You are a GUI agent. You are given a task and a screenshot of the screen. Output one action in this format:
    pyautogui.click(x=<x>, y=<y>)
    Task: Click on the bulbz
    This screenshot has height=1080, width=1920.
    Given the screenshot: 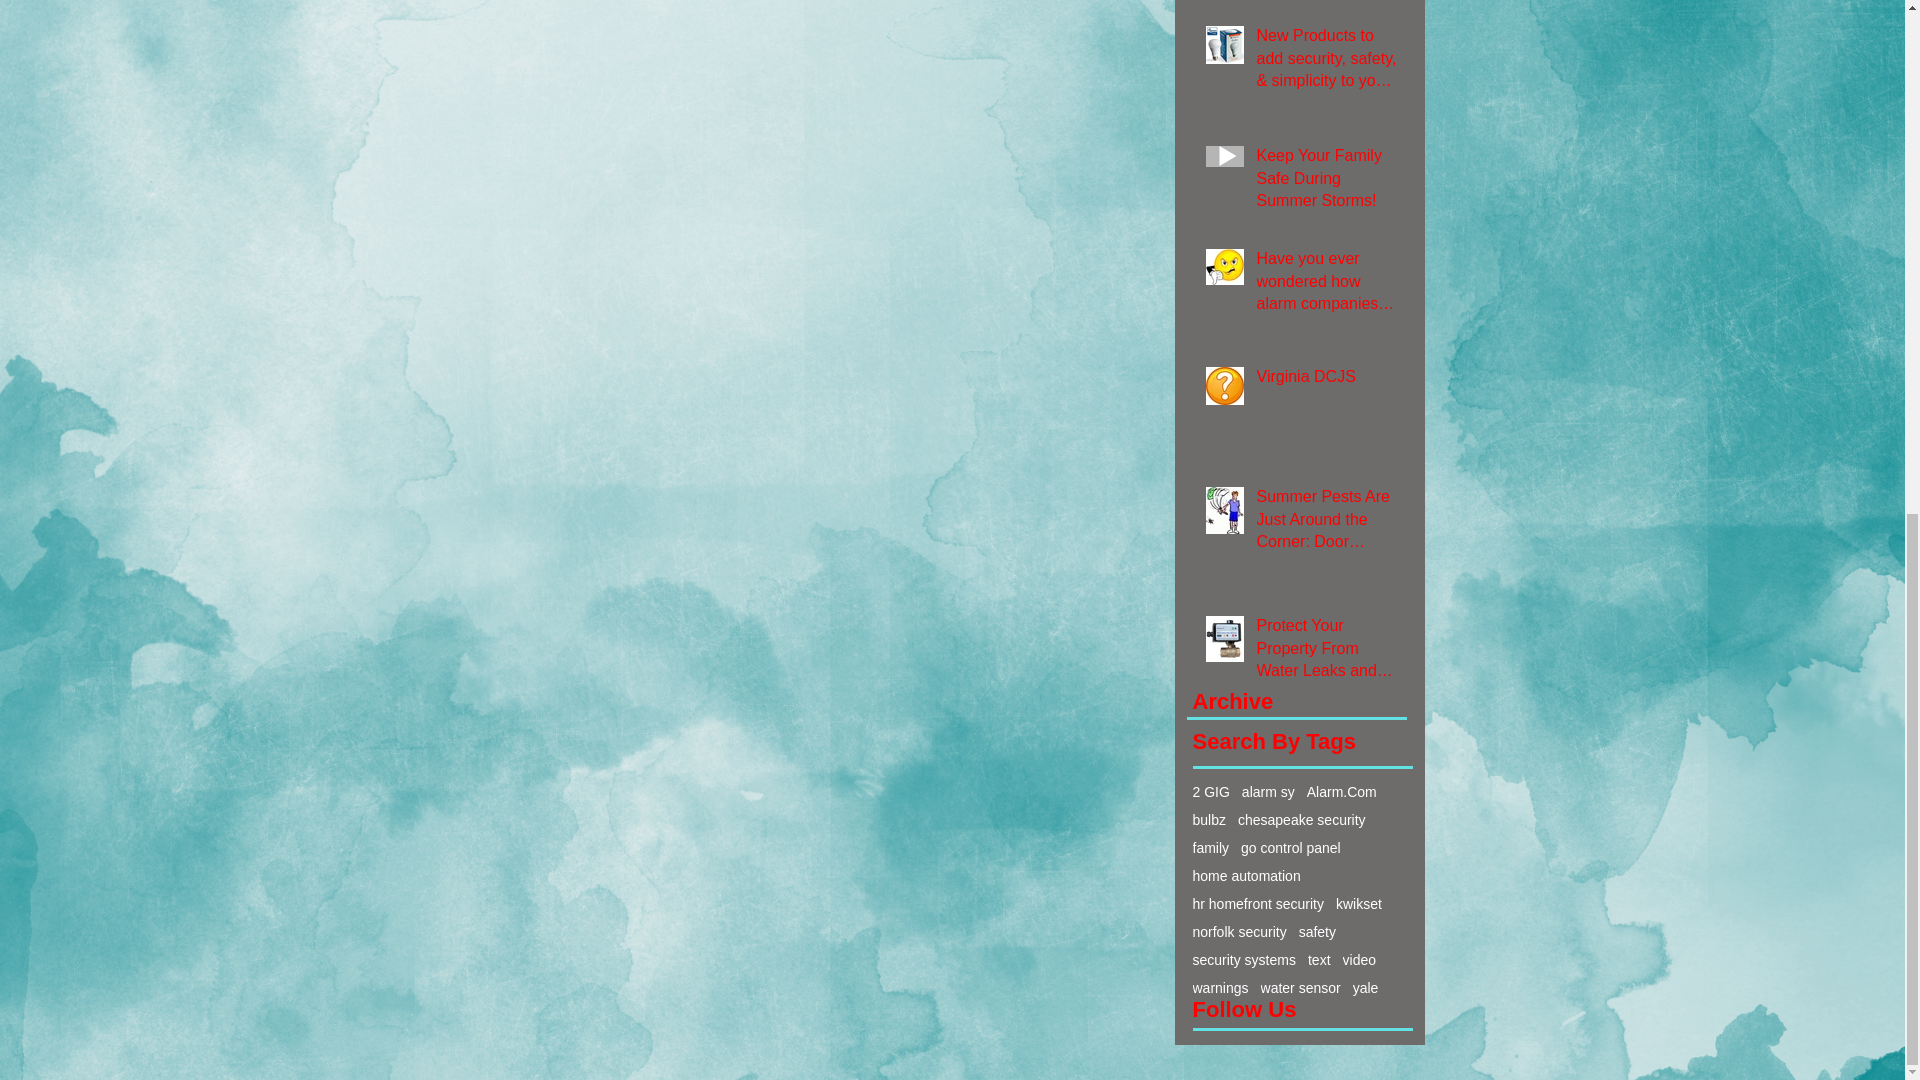 What is the action you would take?
    pyautogui.click(x=1208, y=820)
    